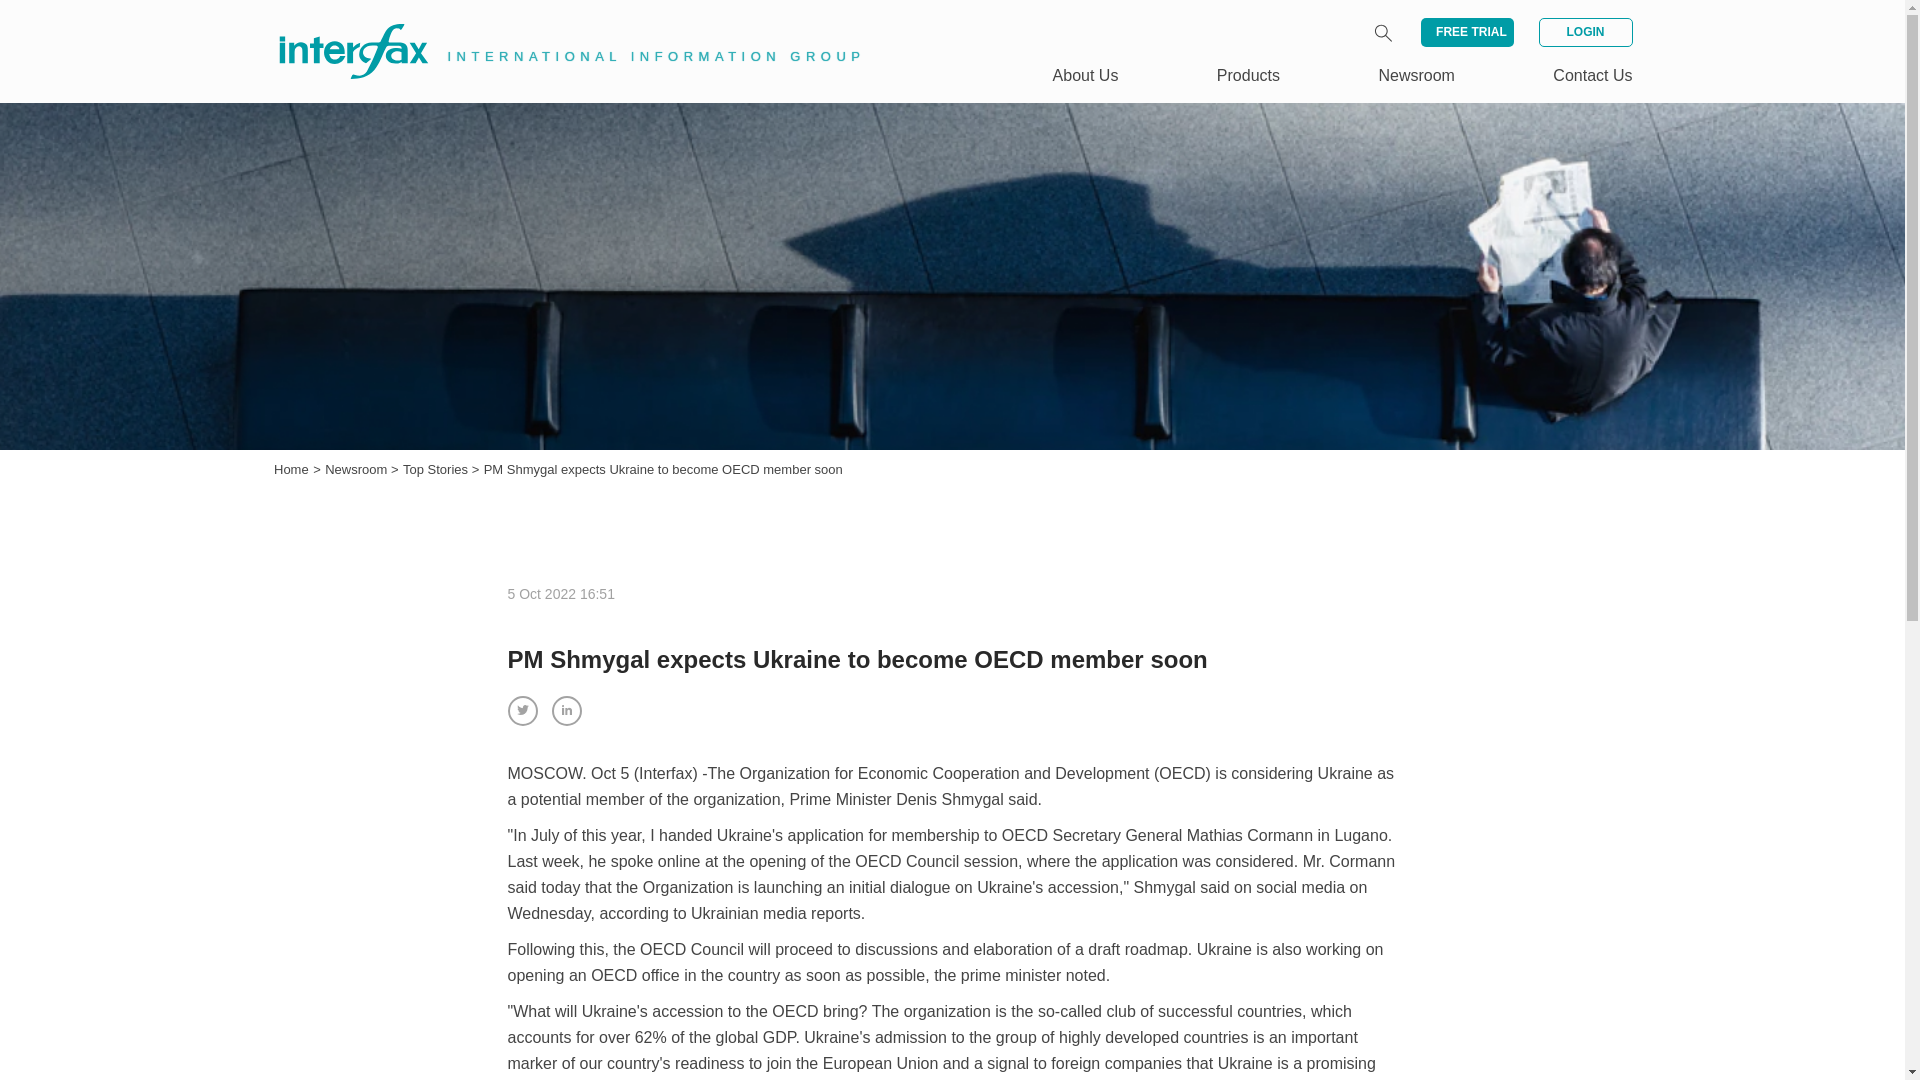  I want to click on Newsroom, so click(1416, 75).